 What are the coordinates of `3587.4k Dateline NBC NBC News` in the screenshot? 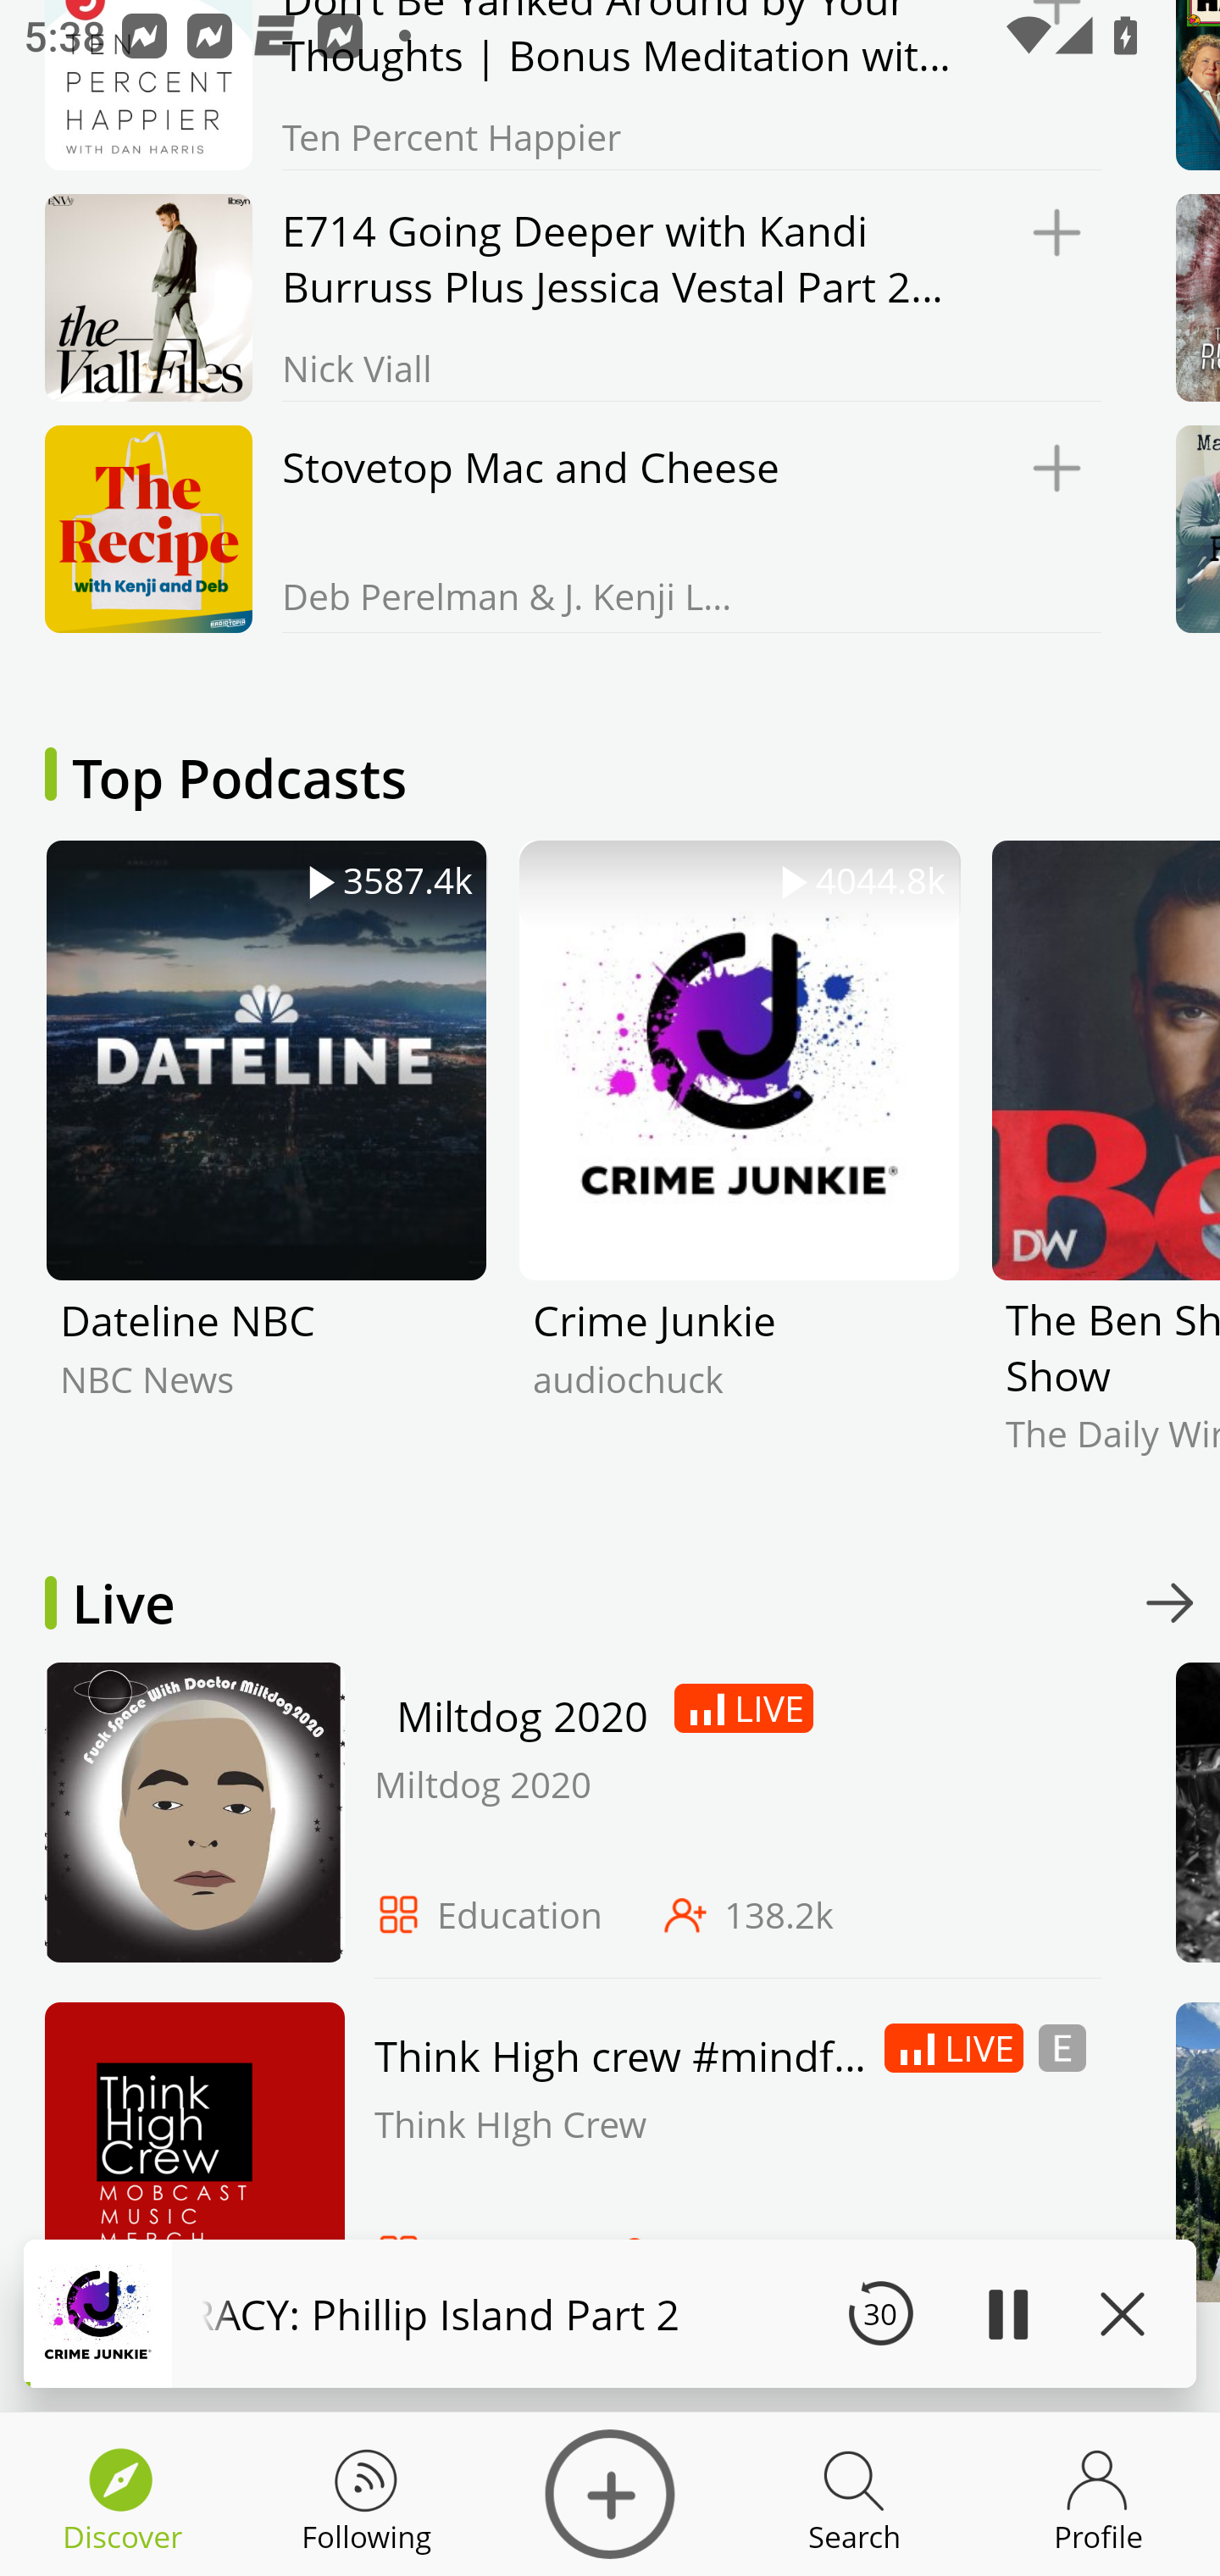 It's located at (266, 1172).